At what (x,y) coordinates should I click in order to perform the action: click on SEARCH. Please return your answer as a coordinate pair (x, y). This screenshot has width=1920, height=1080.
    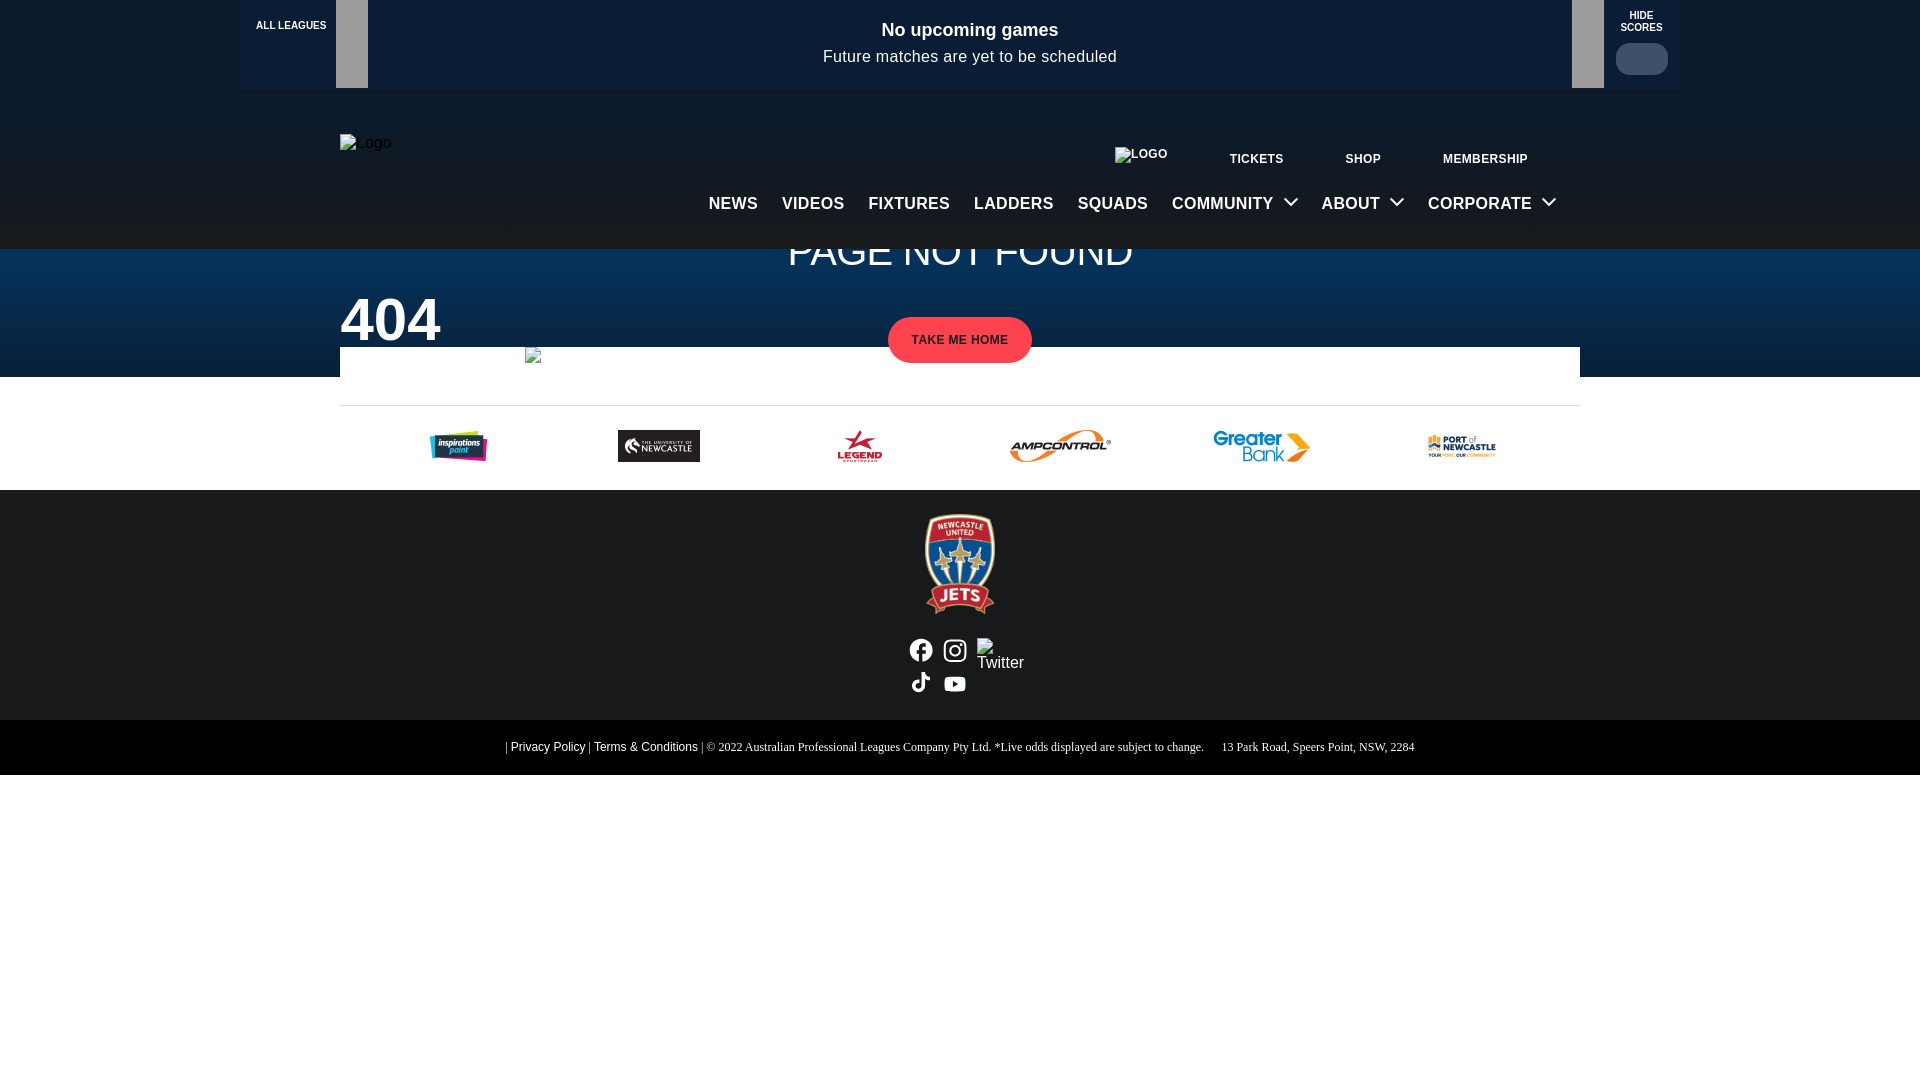
    Looking at the image, I should click on (1568, 158).